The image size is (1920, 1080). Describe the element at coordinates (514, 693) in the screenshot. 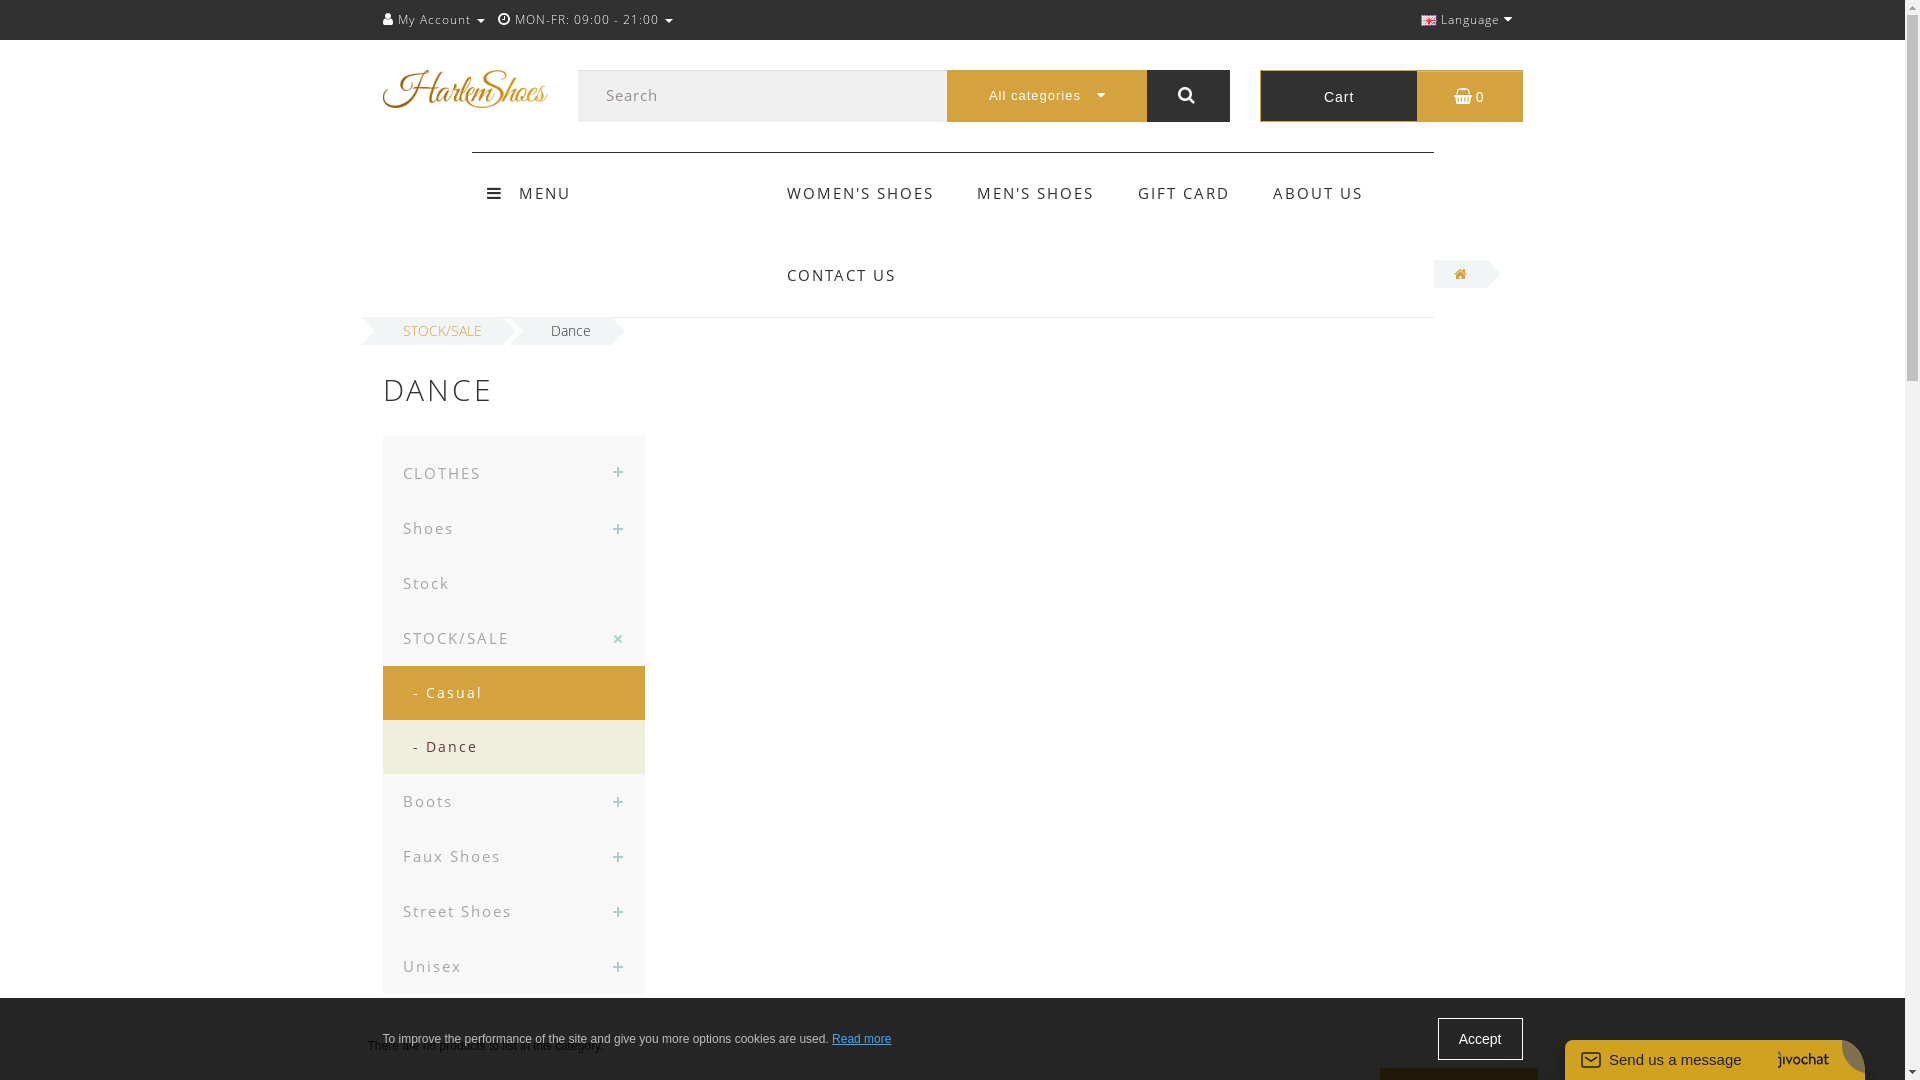

I see `- Casual` at that location.